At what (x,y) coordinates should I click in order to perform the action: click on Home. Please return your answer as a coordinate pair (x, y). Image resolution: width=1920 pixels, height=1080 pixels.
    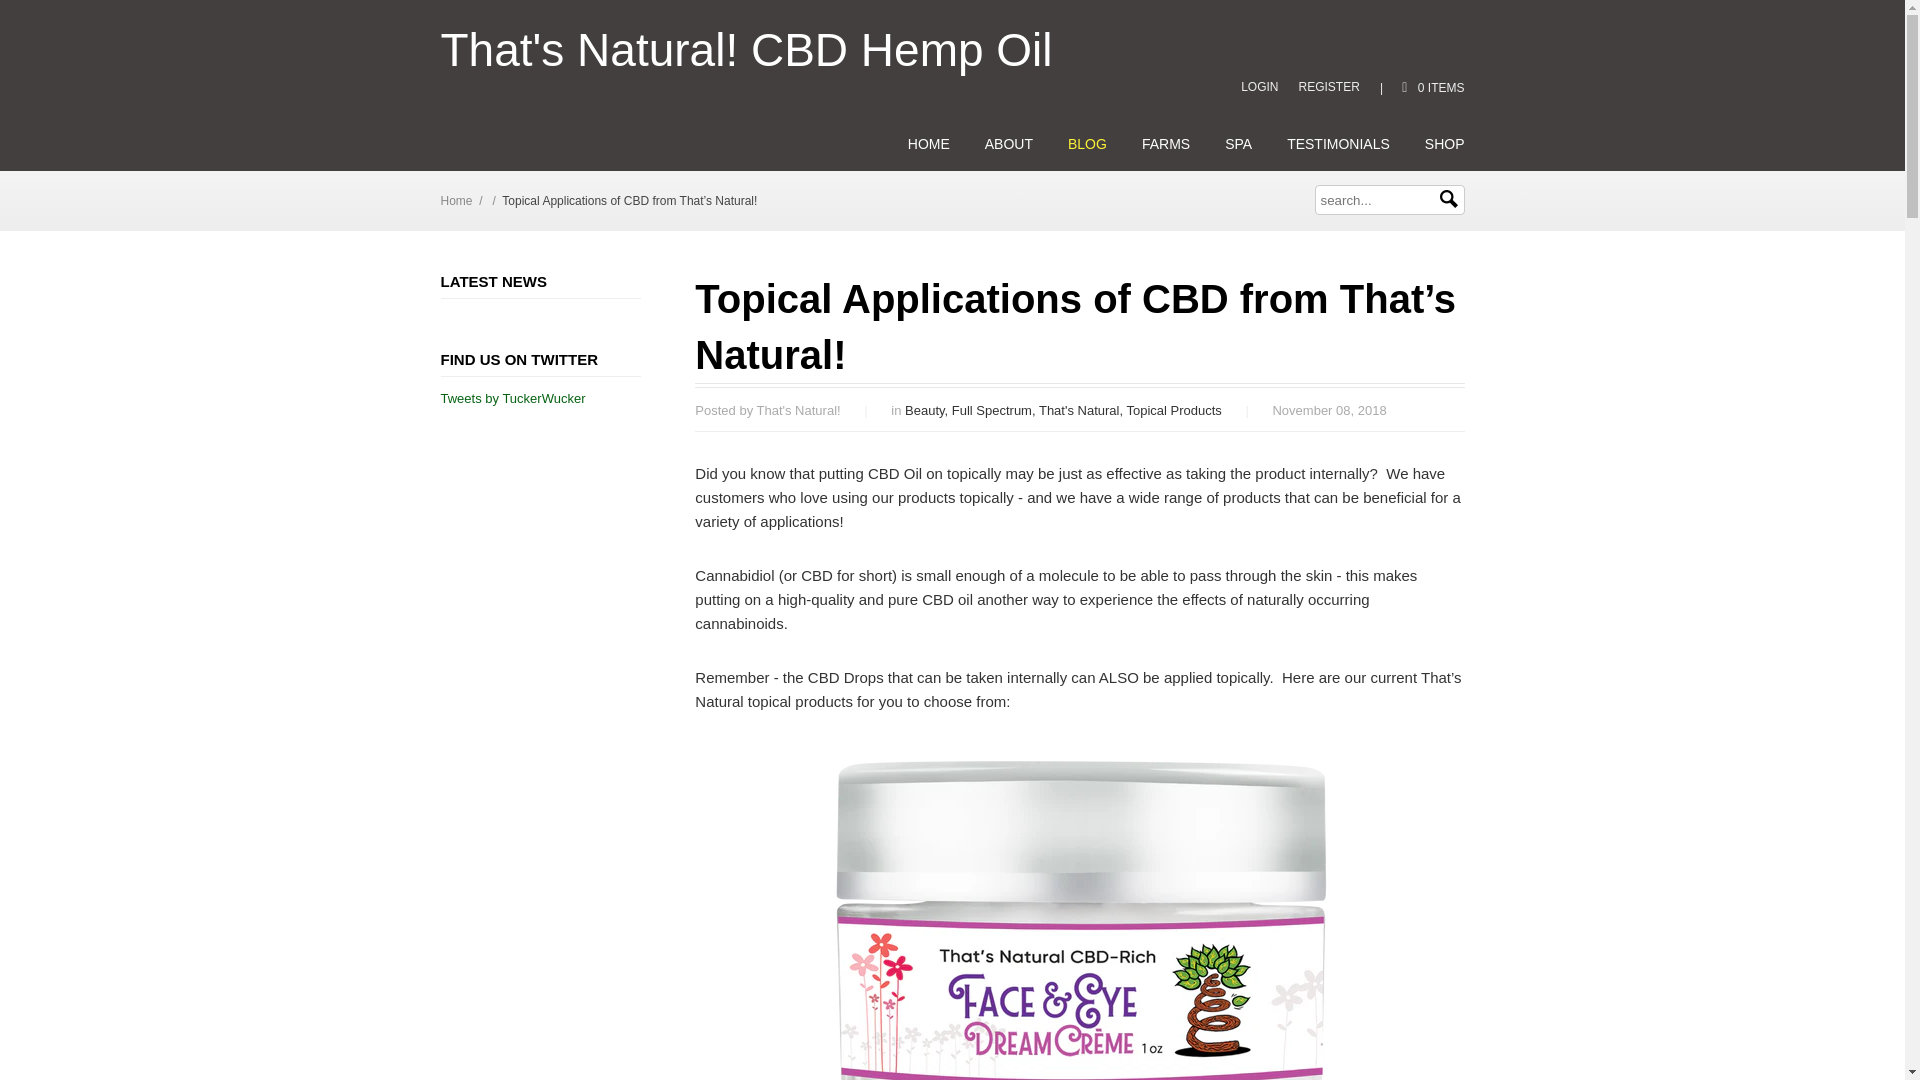
    Looking at the image, I should click on (456, 201).